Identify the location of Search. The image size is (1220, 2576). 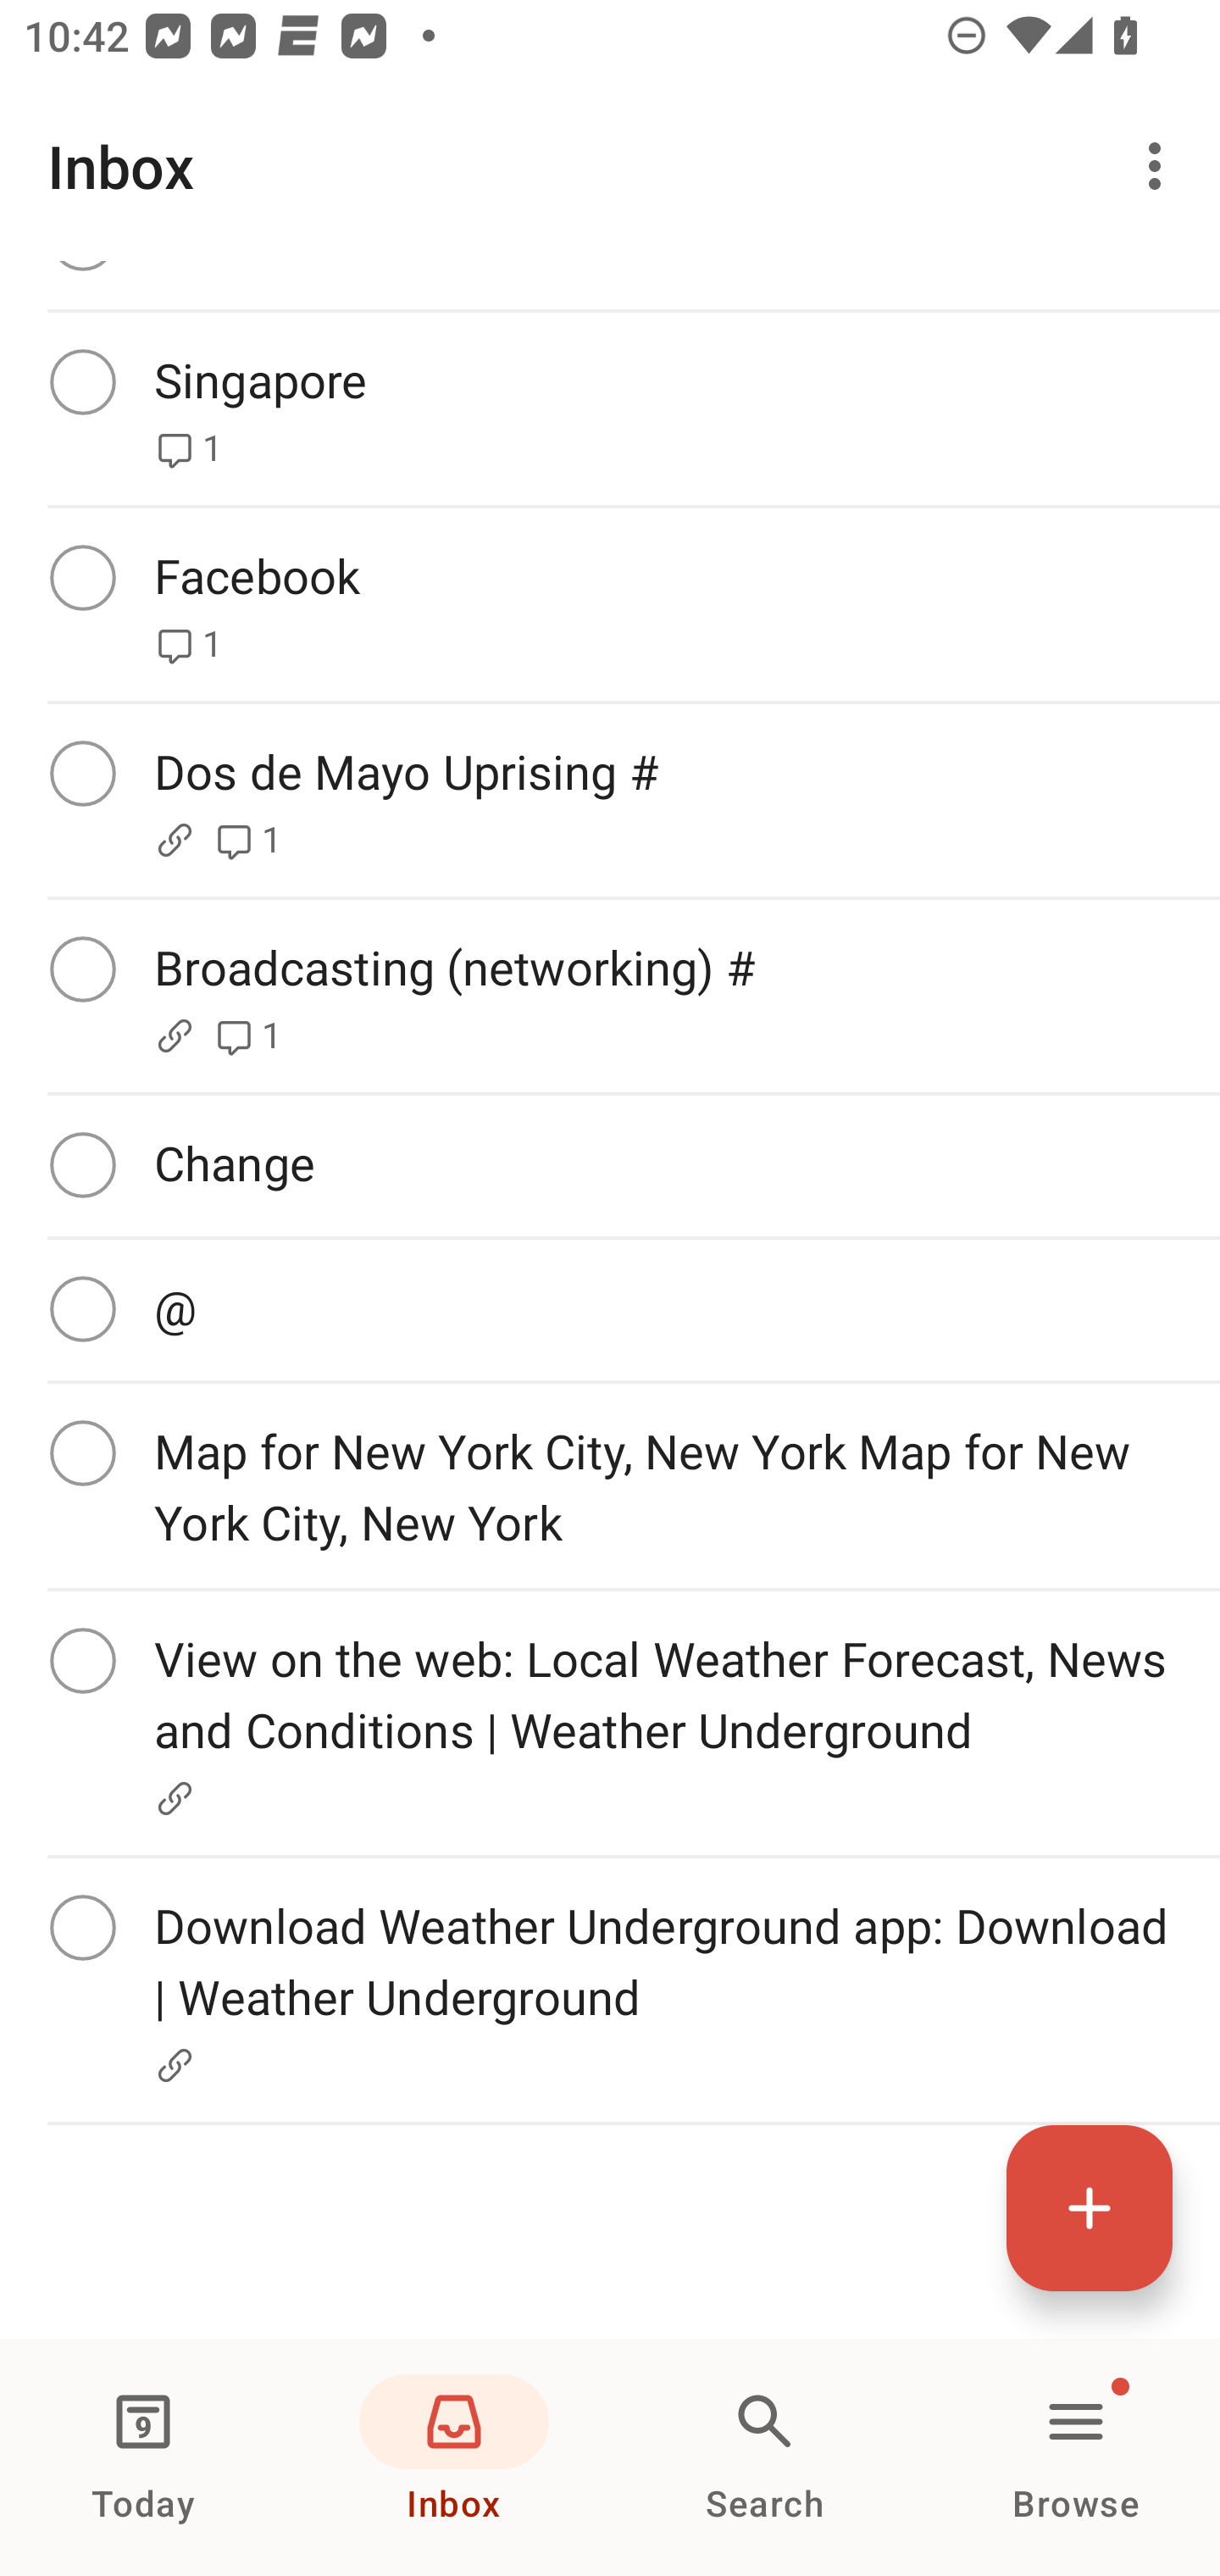
(765, 2457).